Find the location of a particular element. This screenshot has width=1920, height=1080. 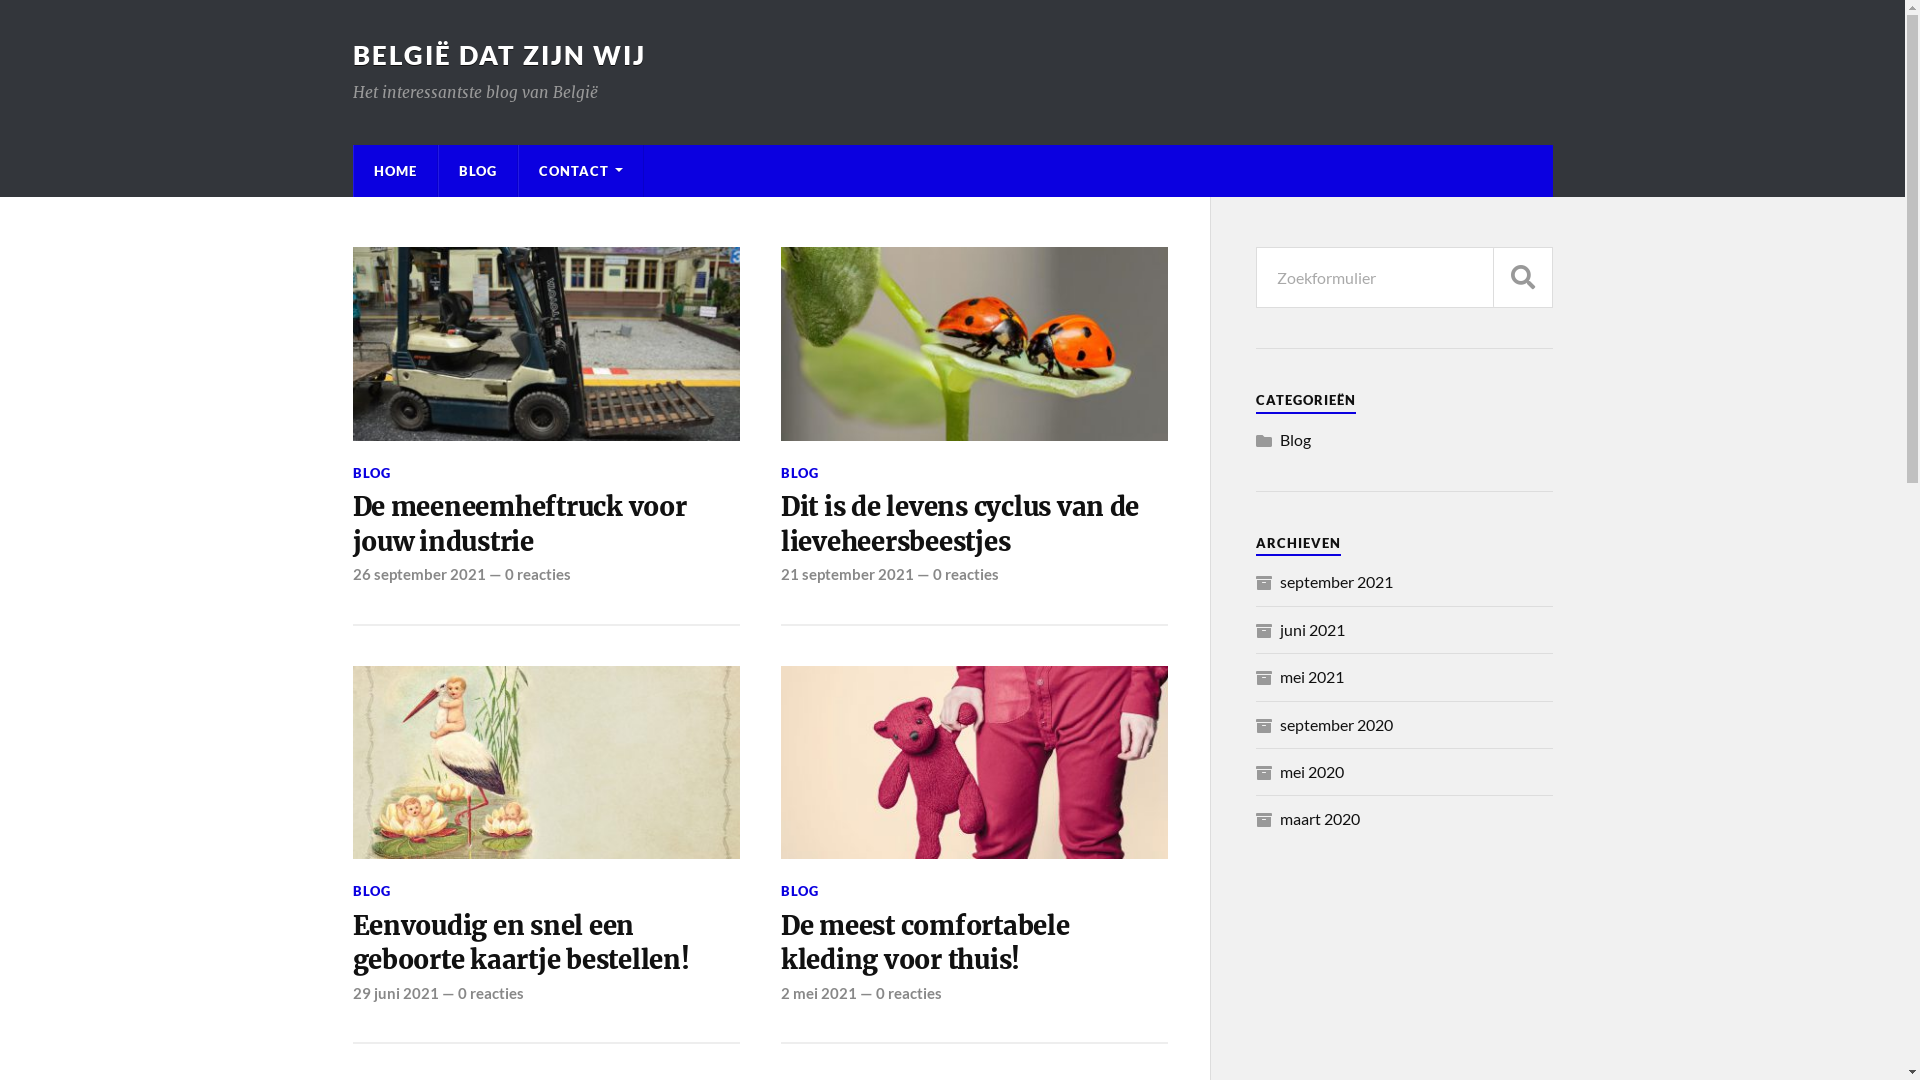

BLOG is located at coordinates (477, 172).